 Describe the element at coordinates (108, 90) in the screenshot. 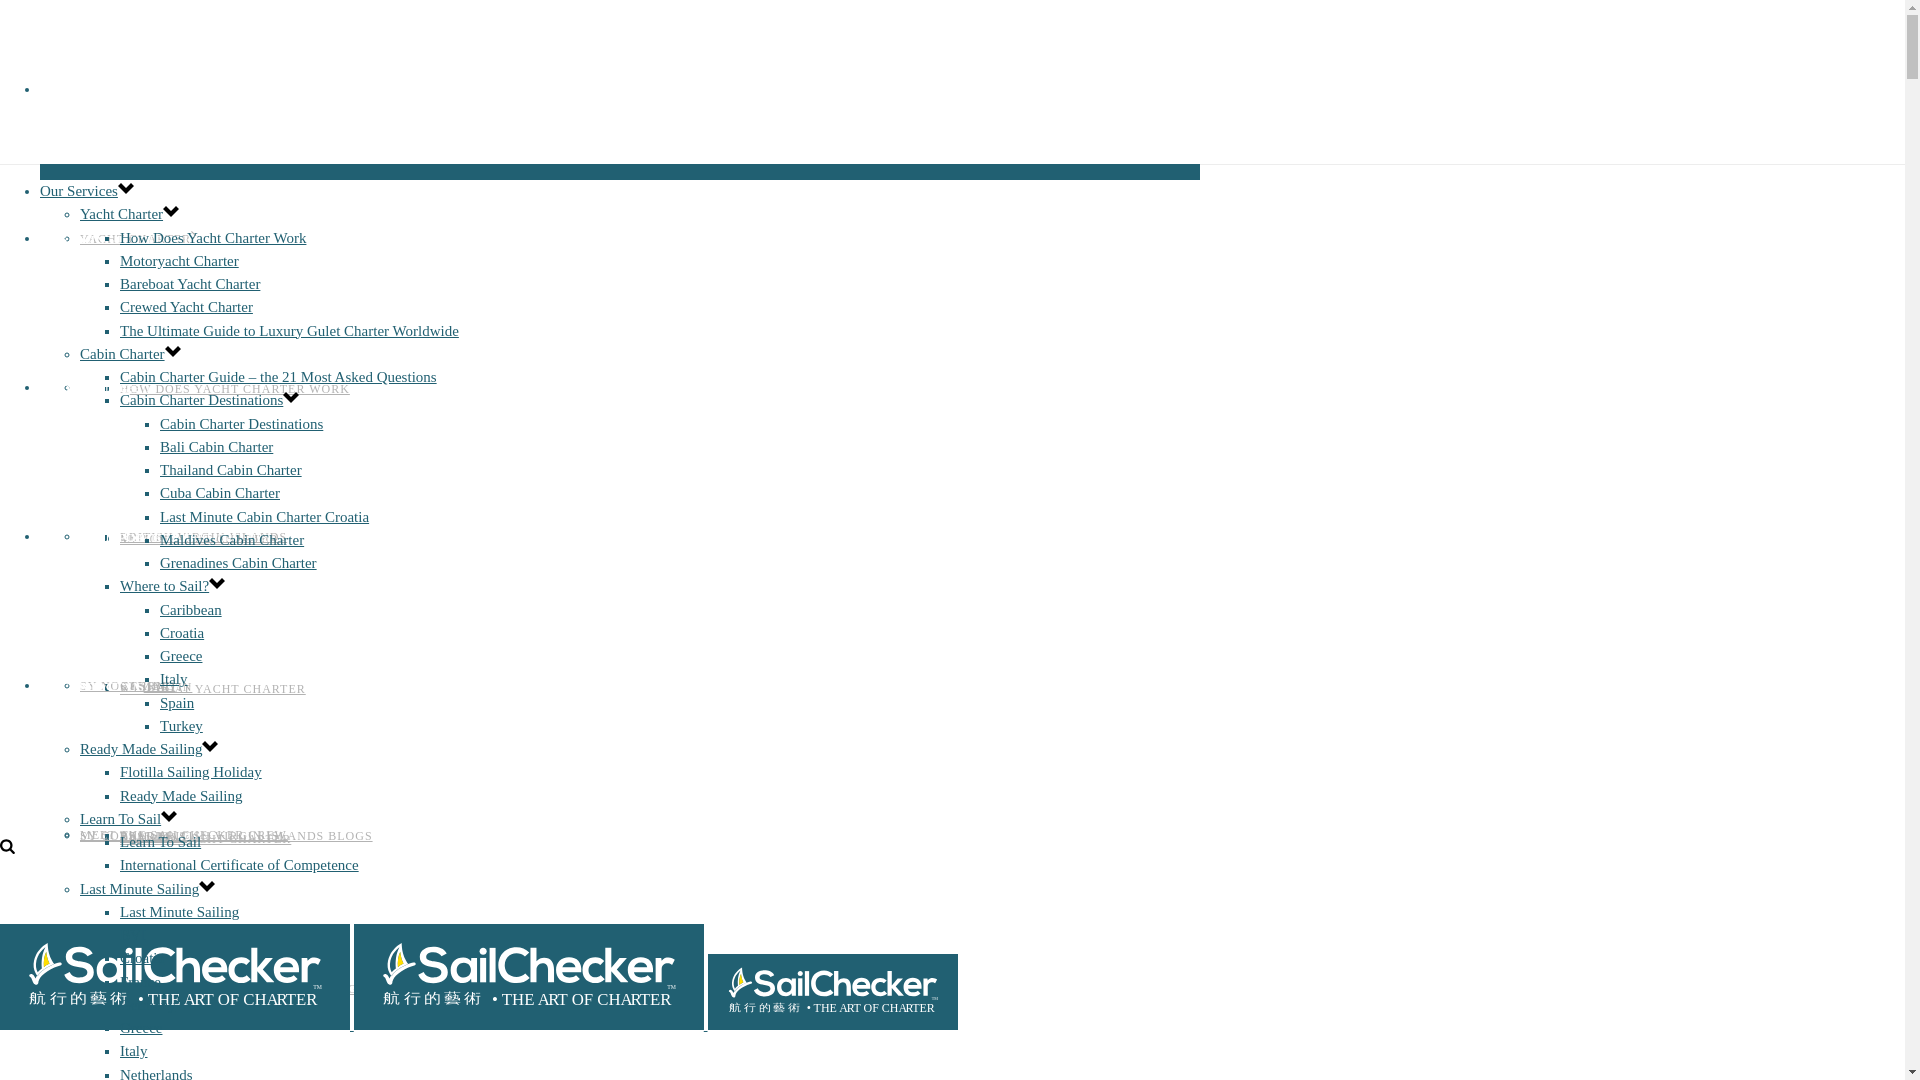

I see `OUR SERVICES` at that location.